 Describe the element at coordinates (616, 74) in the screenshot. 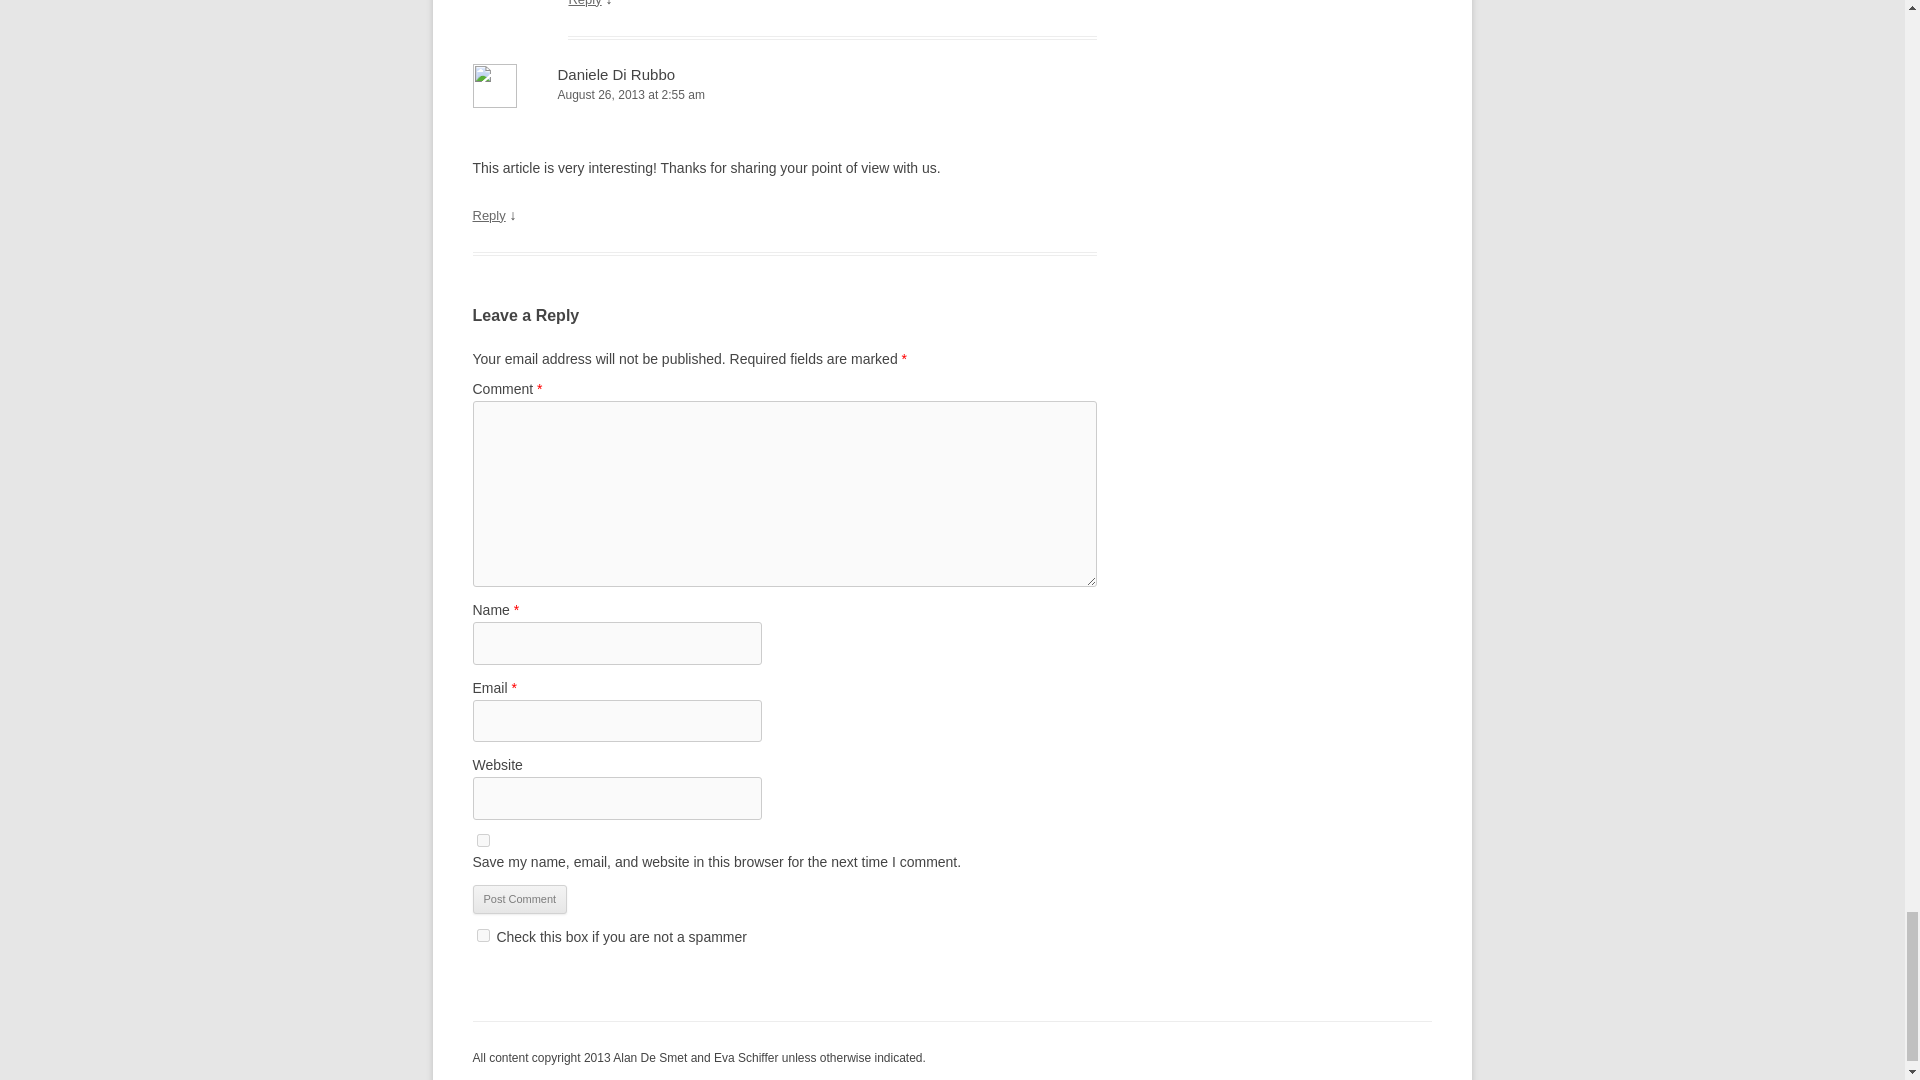

I see `Daniele Di Rubbo` at that location.